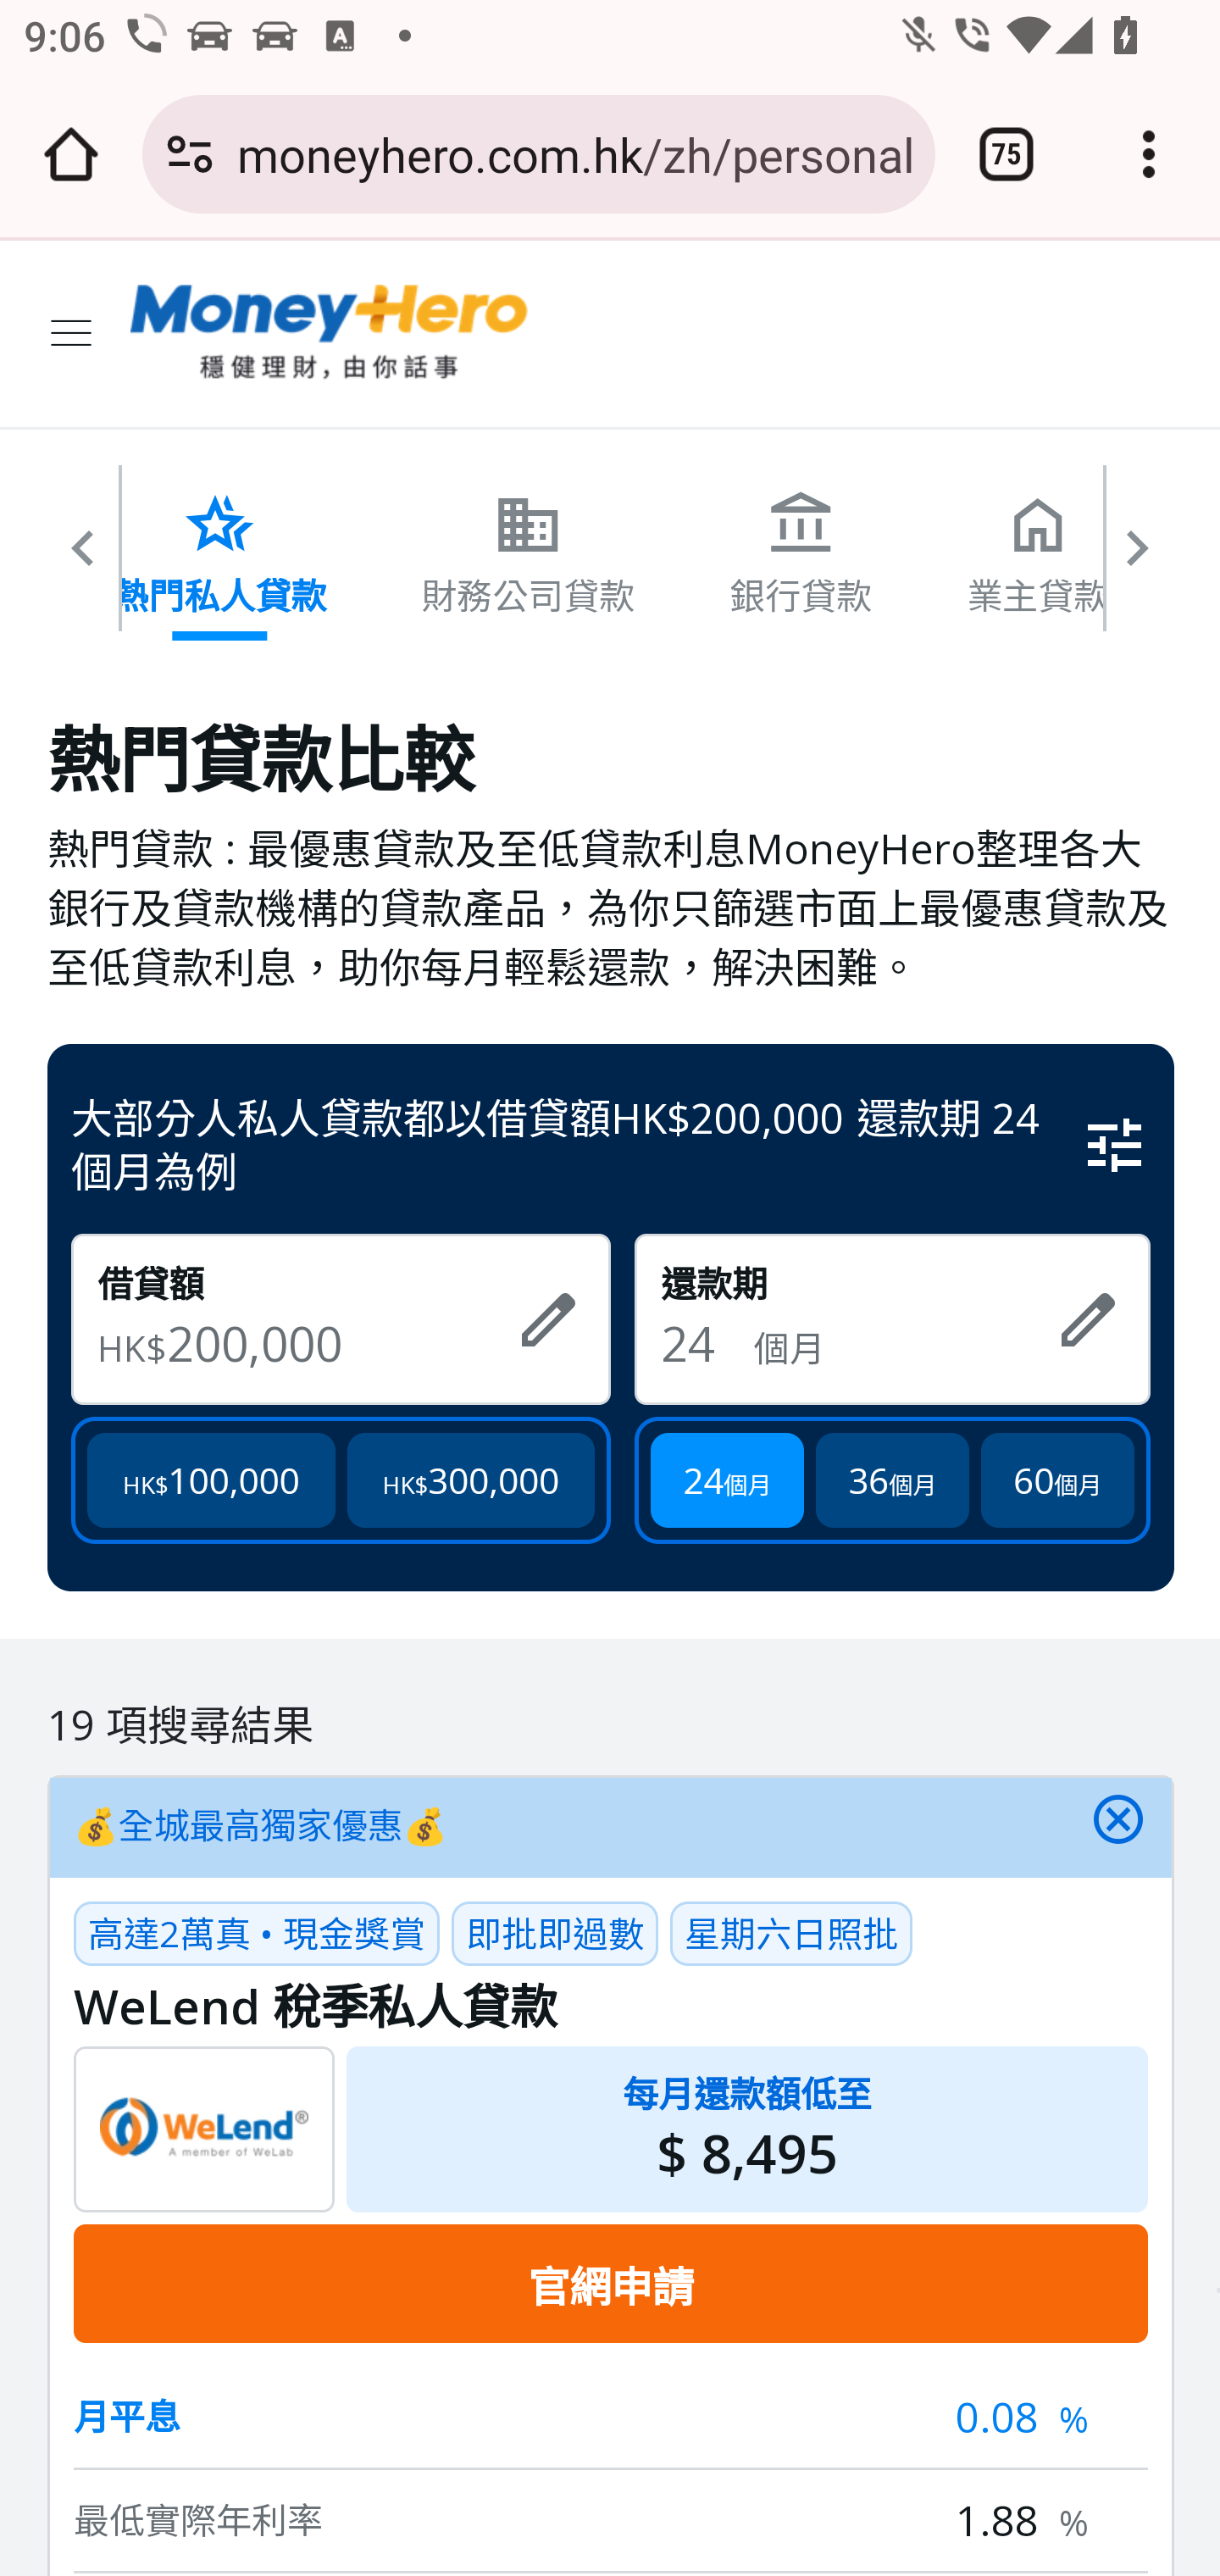 This screenshot has height=2576, width=1220. Describe the element at coordinates (1116, 1142) in the screenshot. I see `tune` at that location.